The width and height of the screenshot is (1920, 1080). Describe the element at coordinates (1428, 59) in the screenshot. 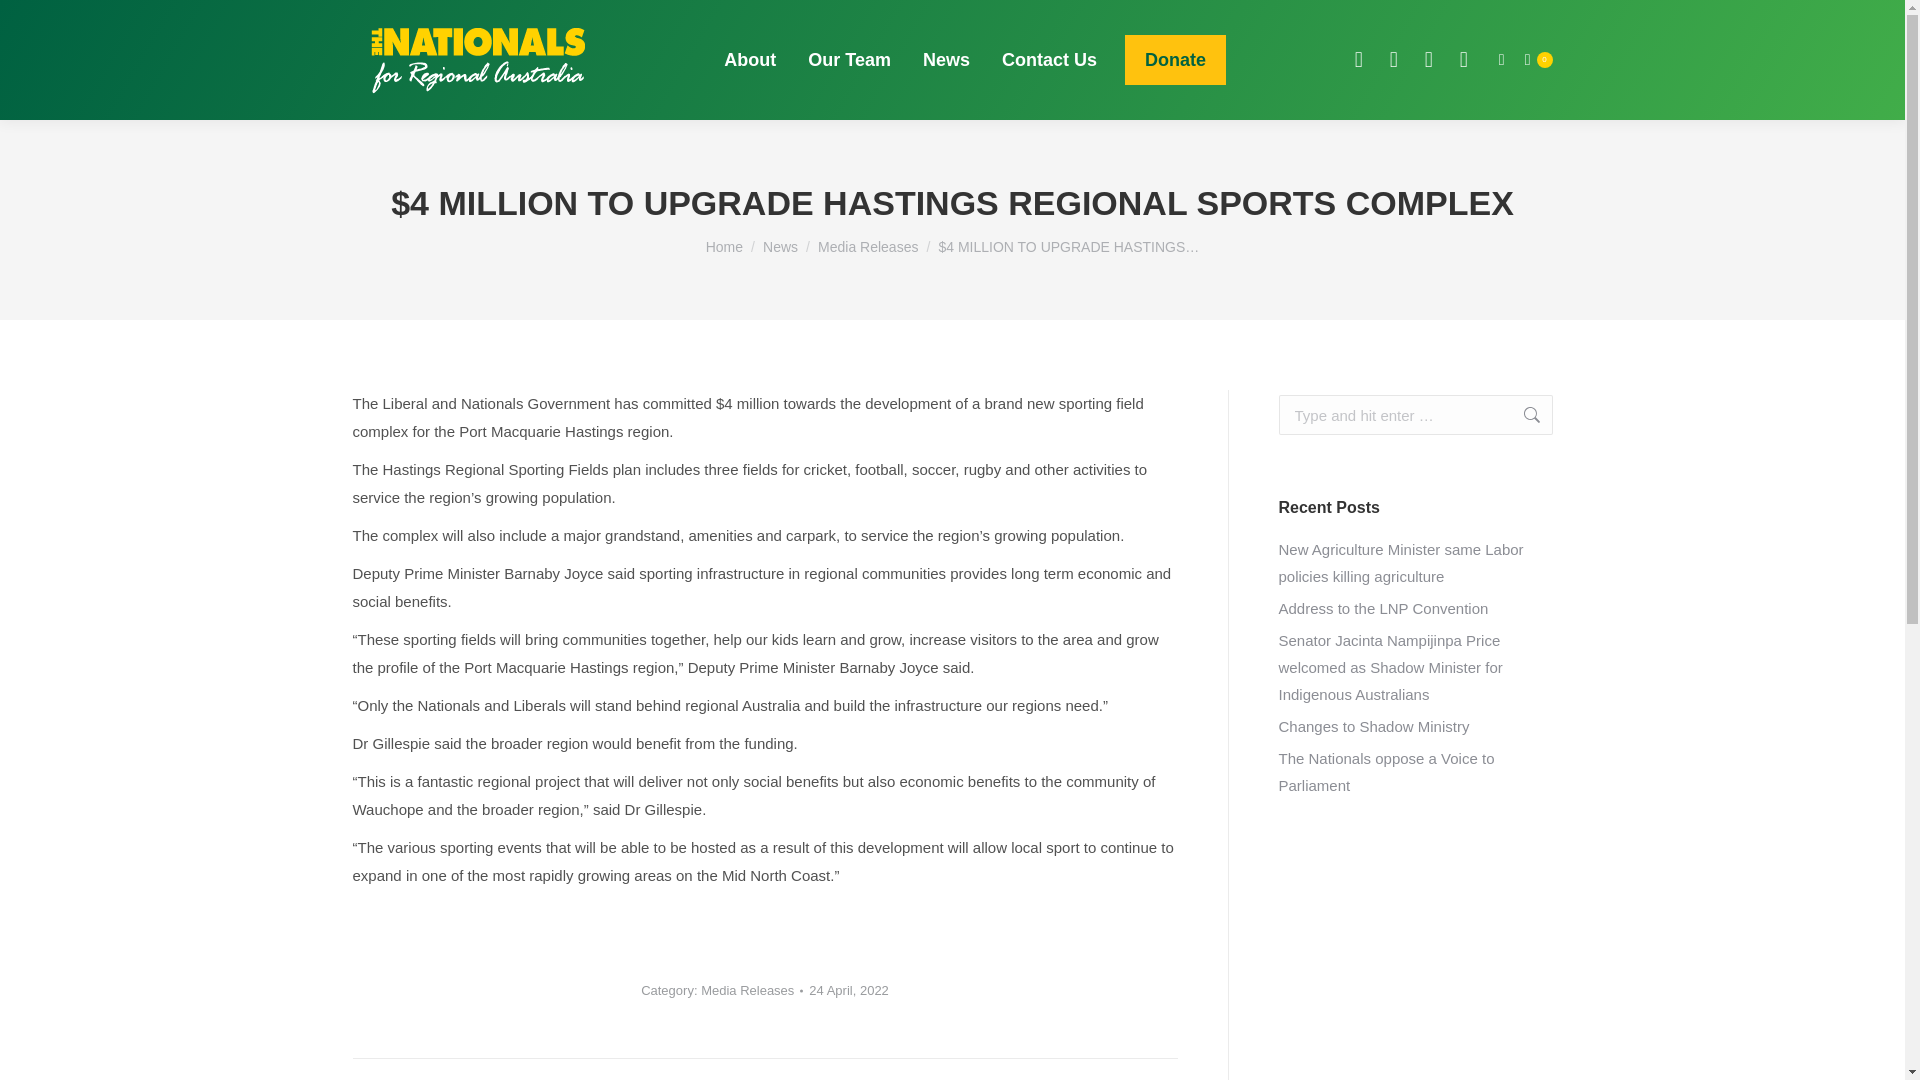

I see `YouTube page opens in new window` at that location.